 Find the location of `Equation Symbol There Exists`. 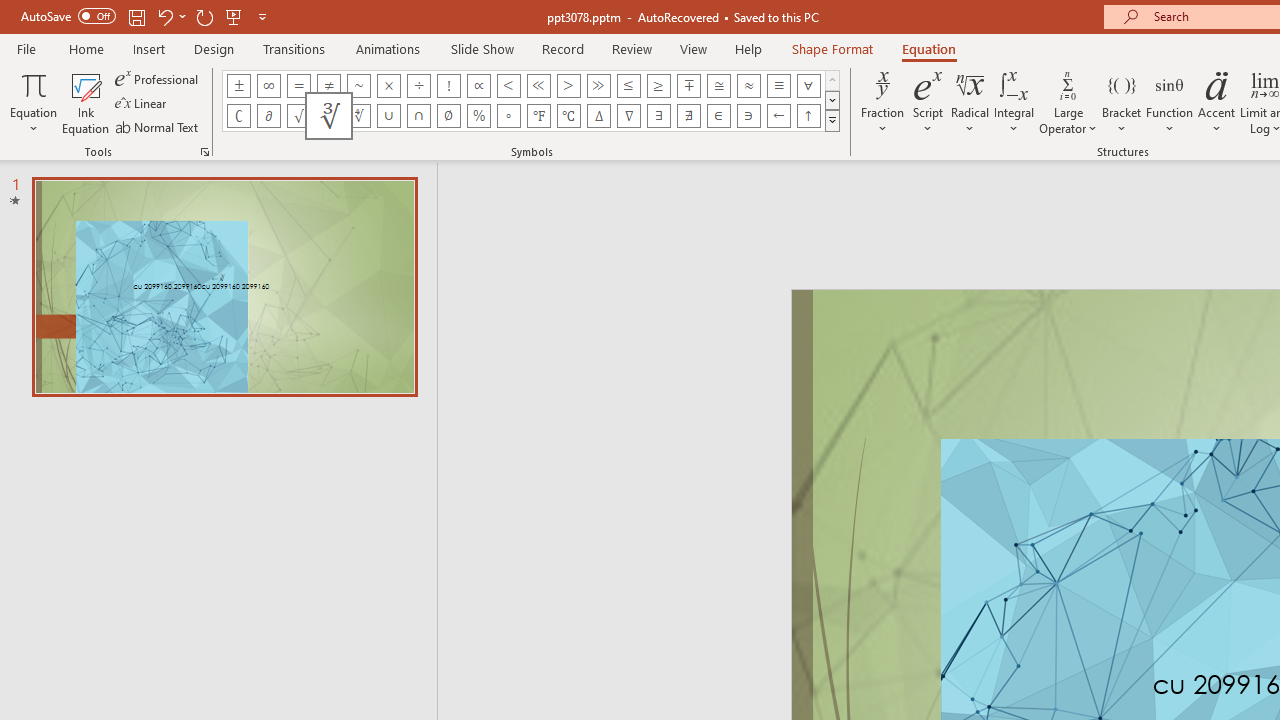

Equation Symbol There Exists is located at coordinates (658, 116).